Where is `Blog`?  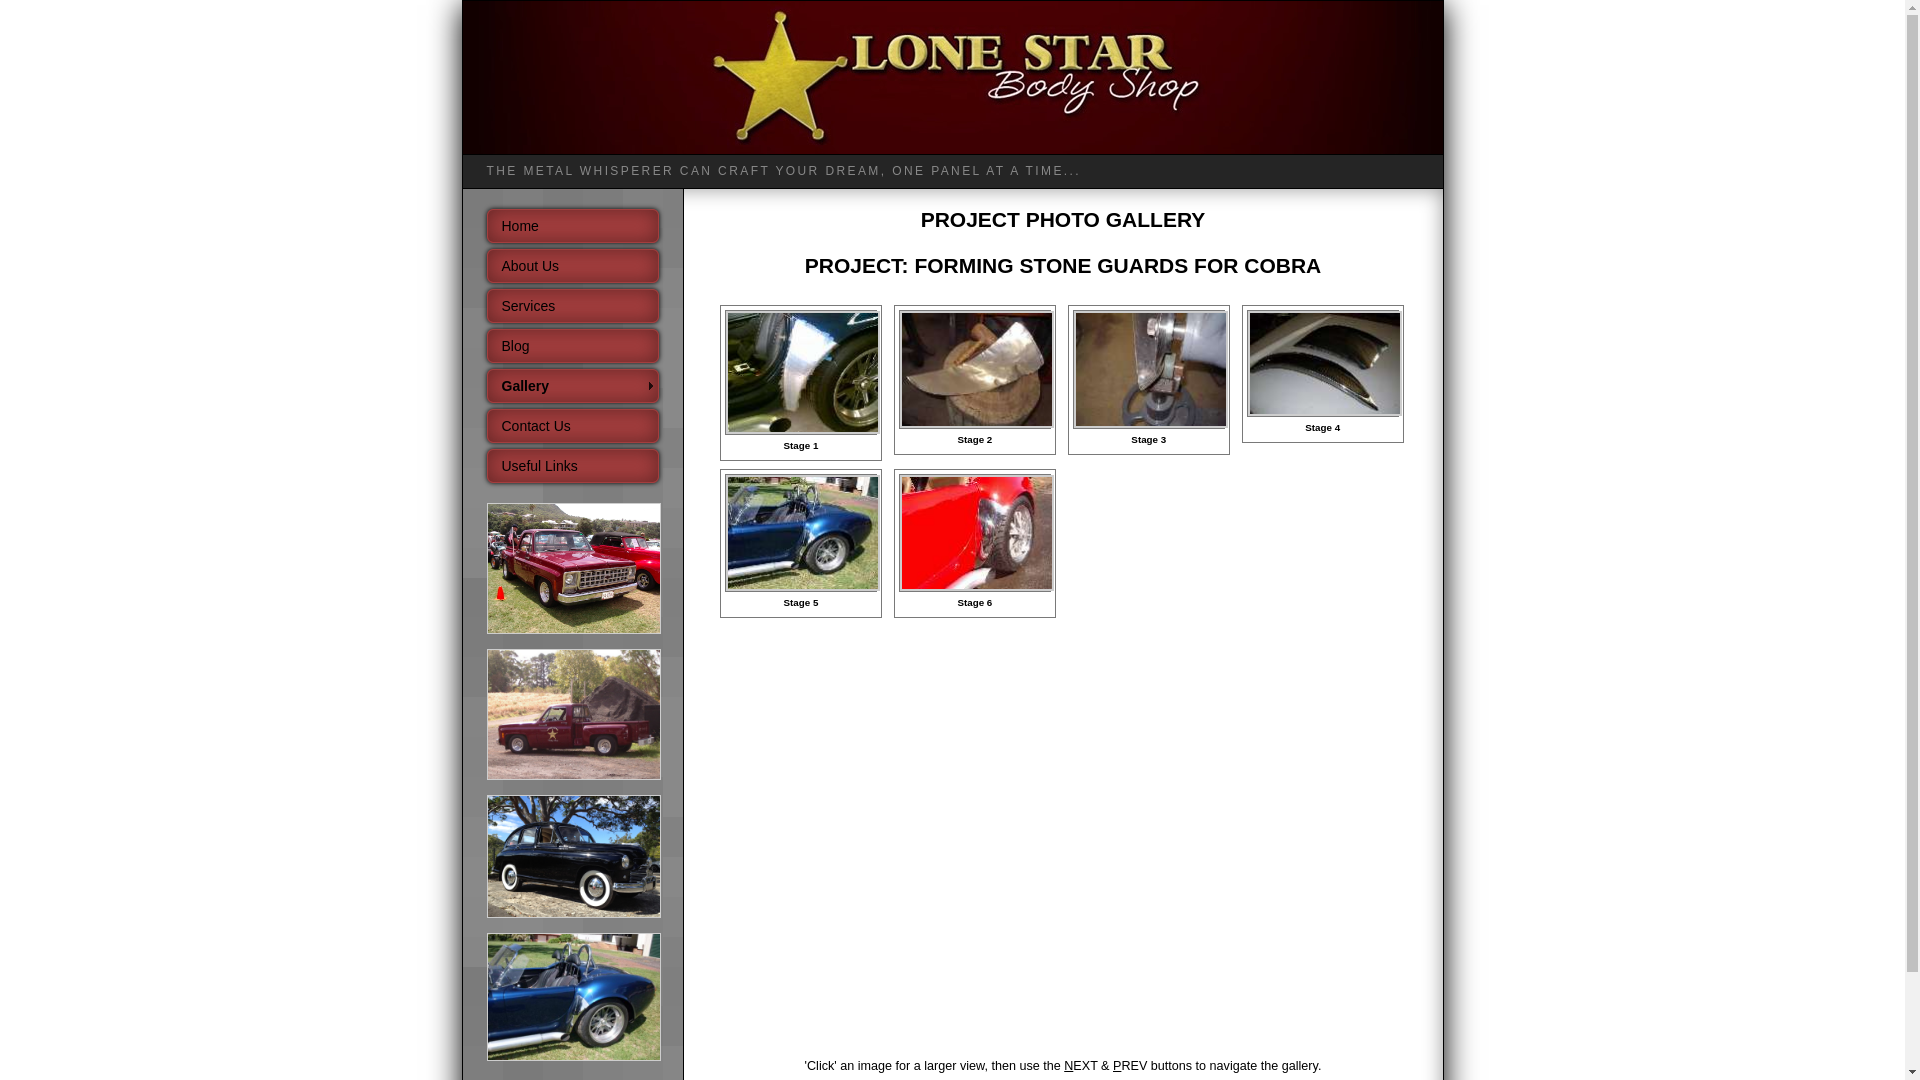 Blog is located at coordinates (572, 346).